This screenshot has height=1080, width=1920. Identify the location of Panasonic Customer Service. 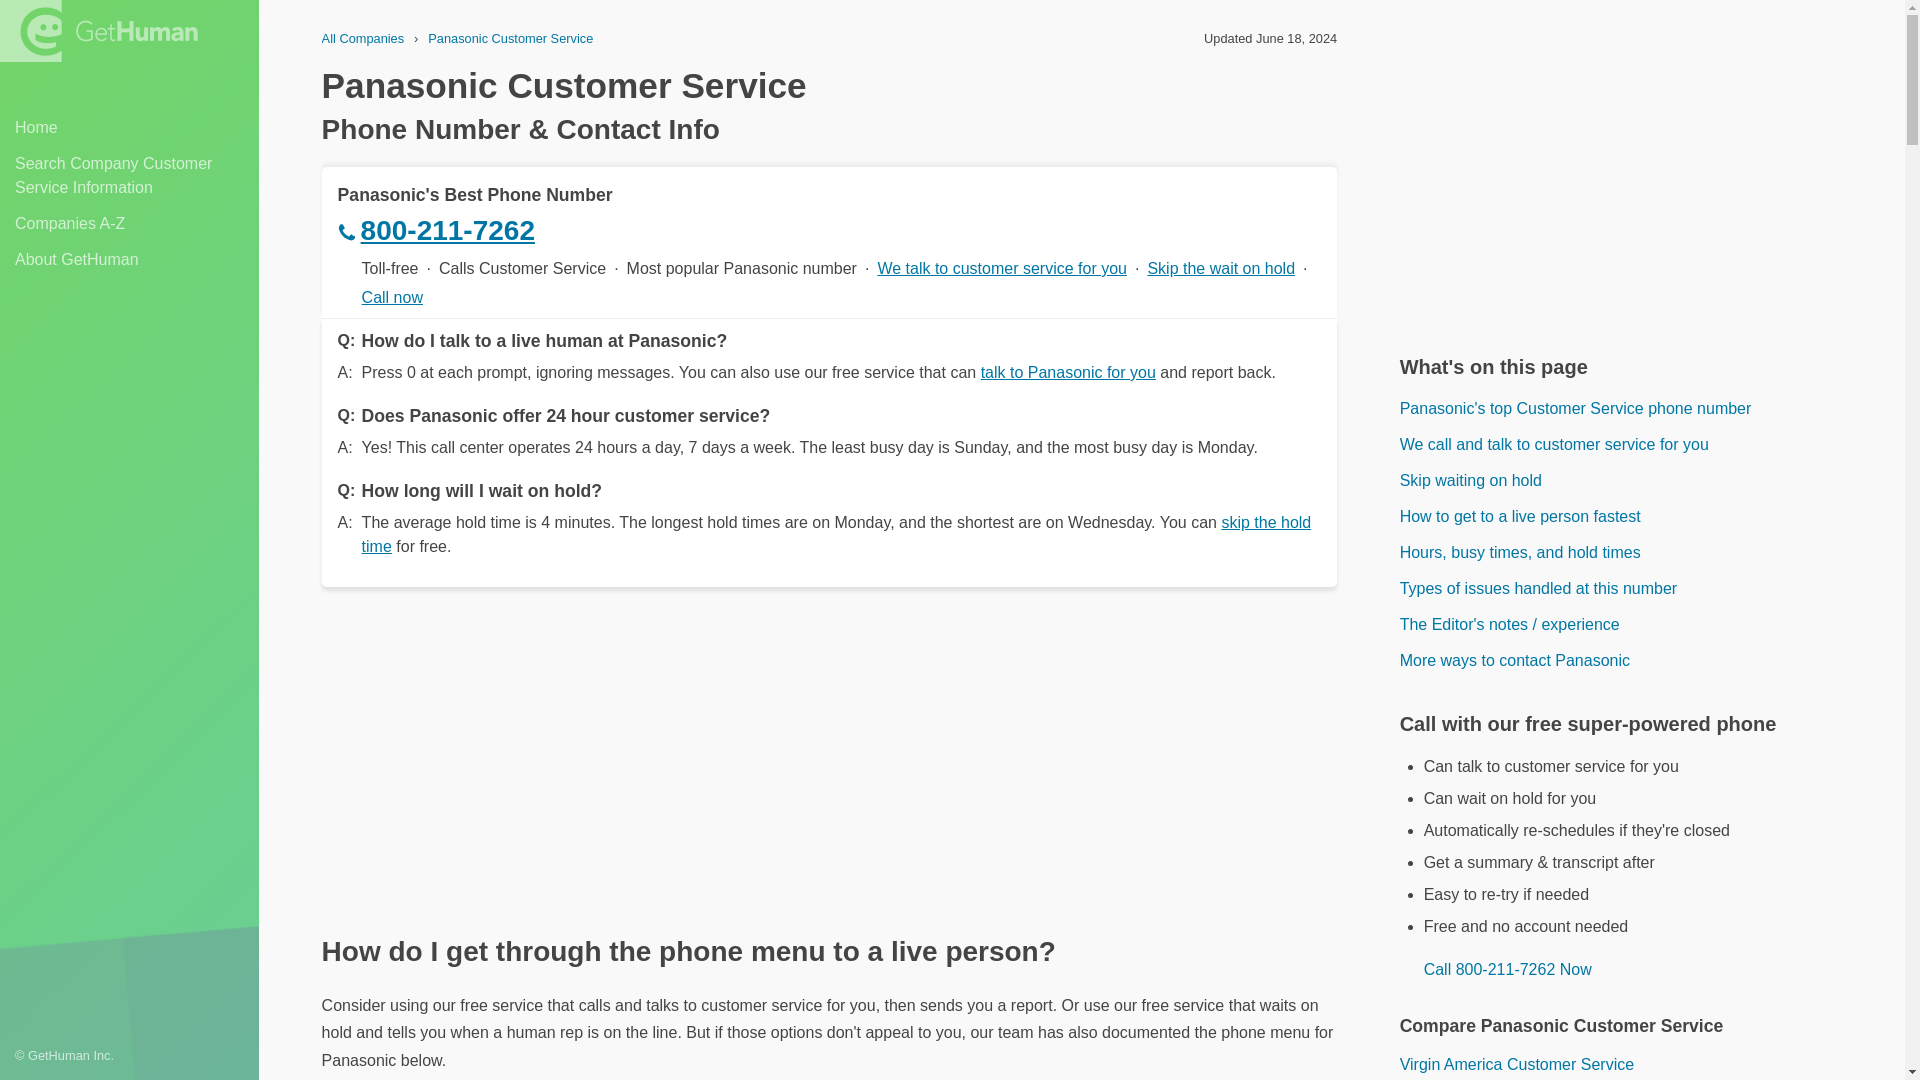
(510, 38).